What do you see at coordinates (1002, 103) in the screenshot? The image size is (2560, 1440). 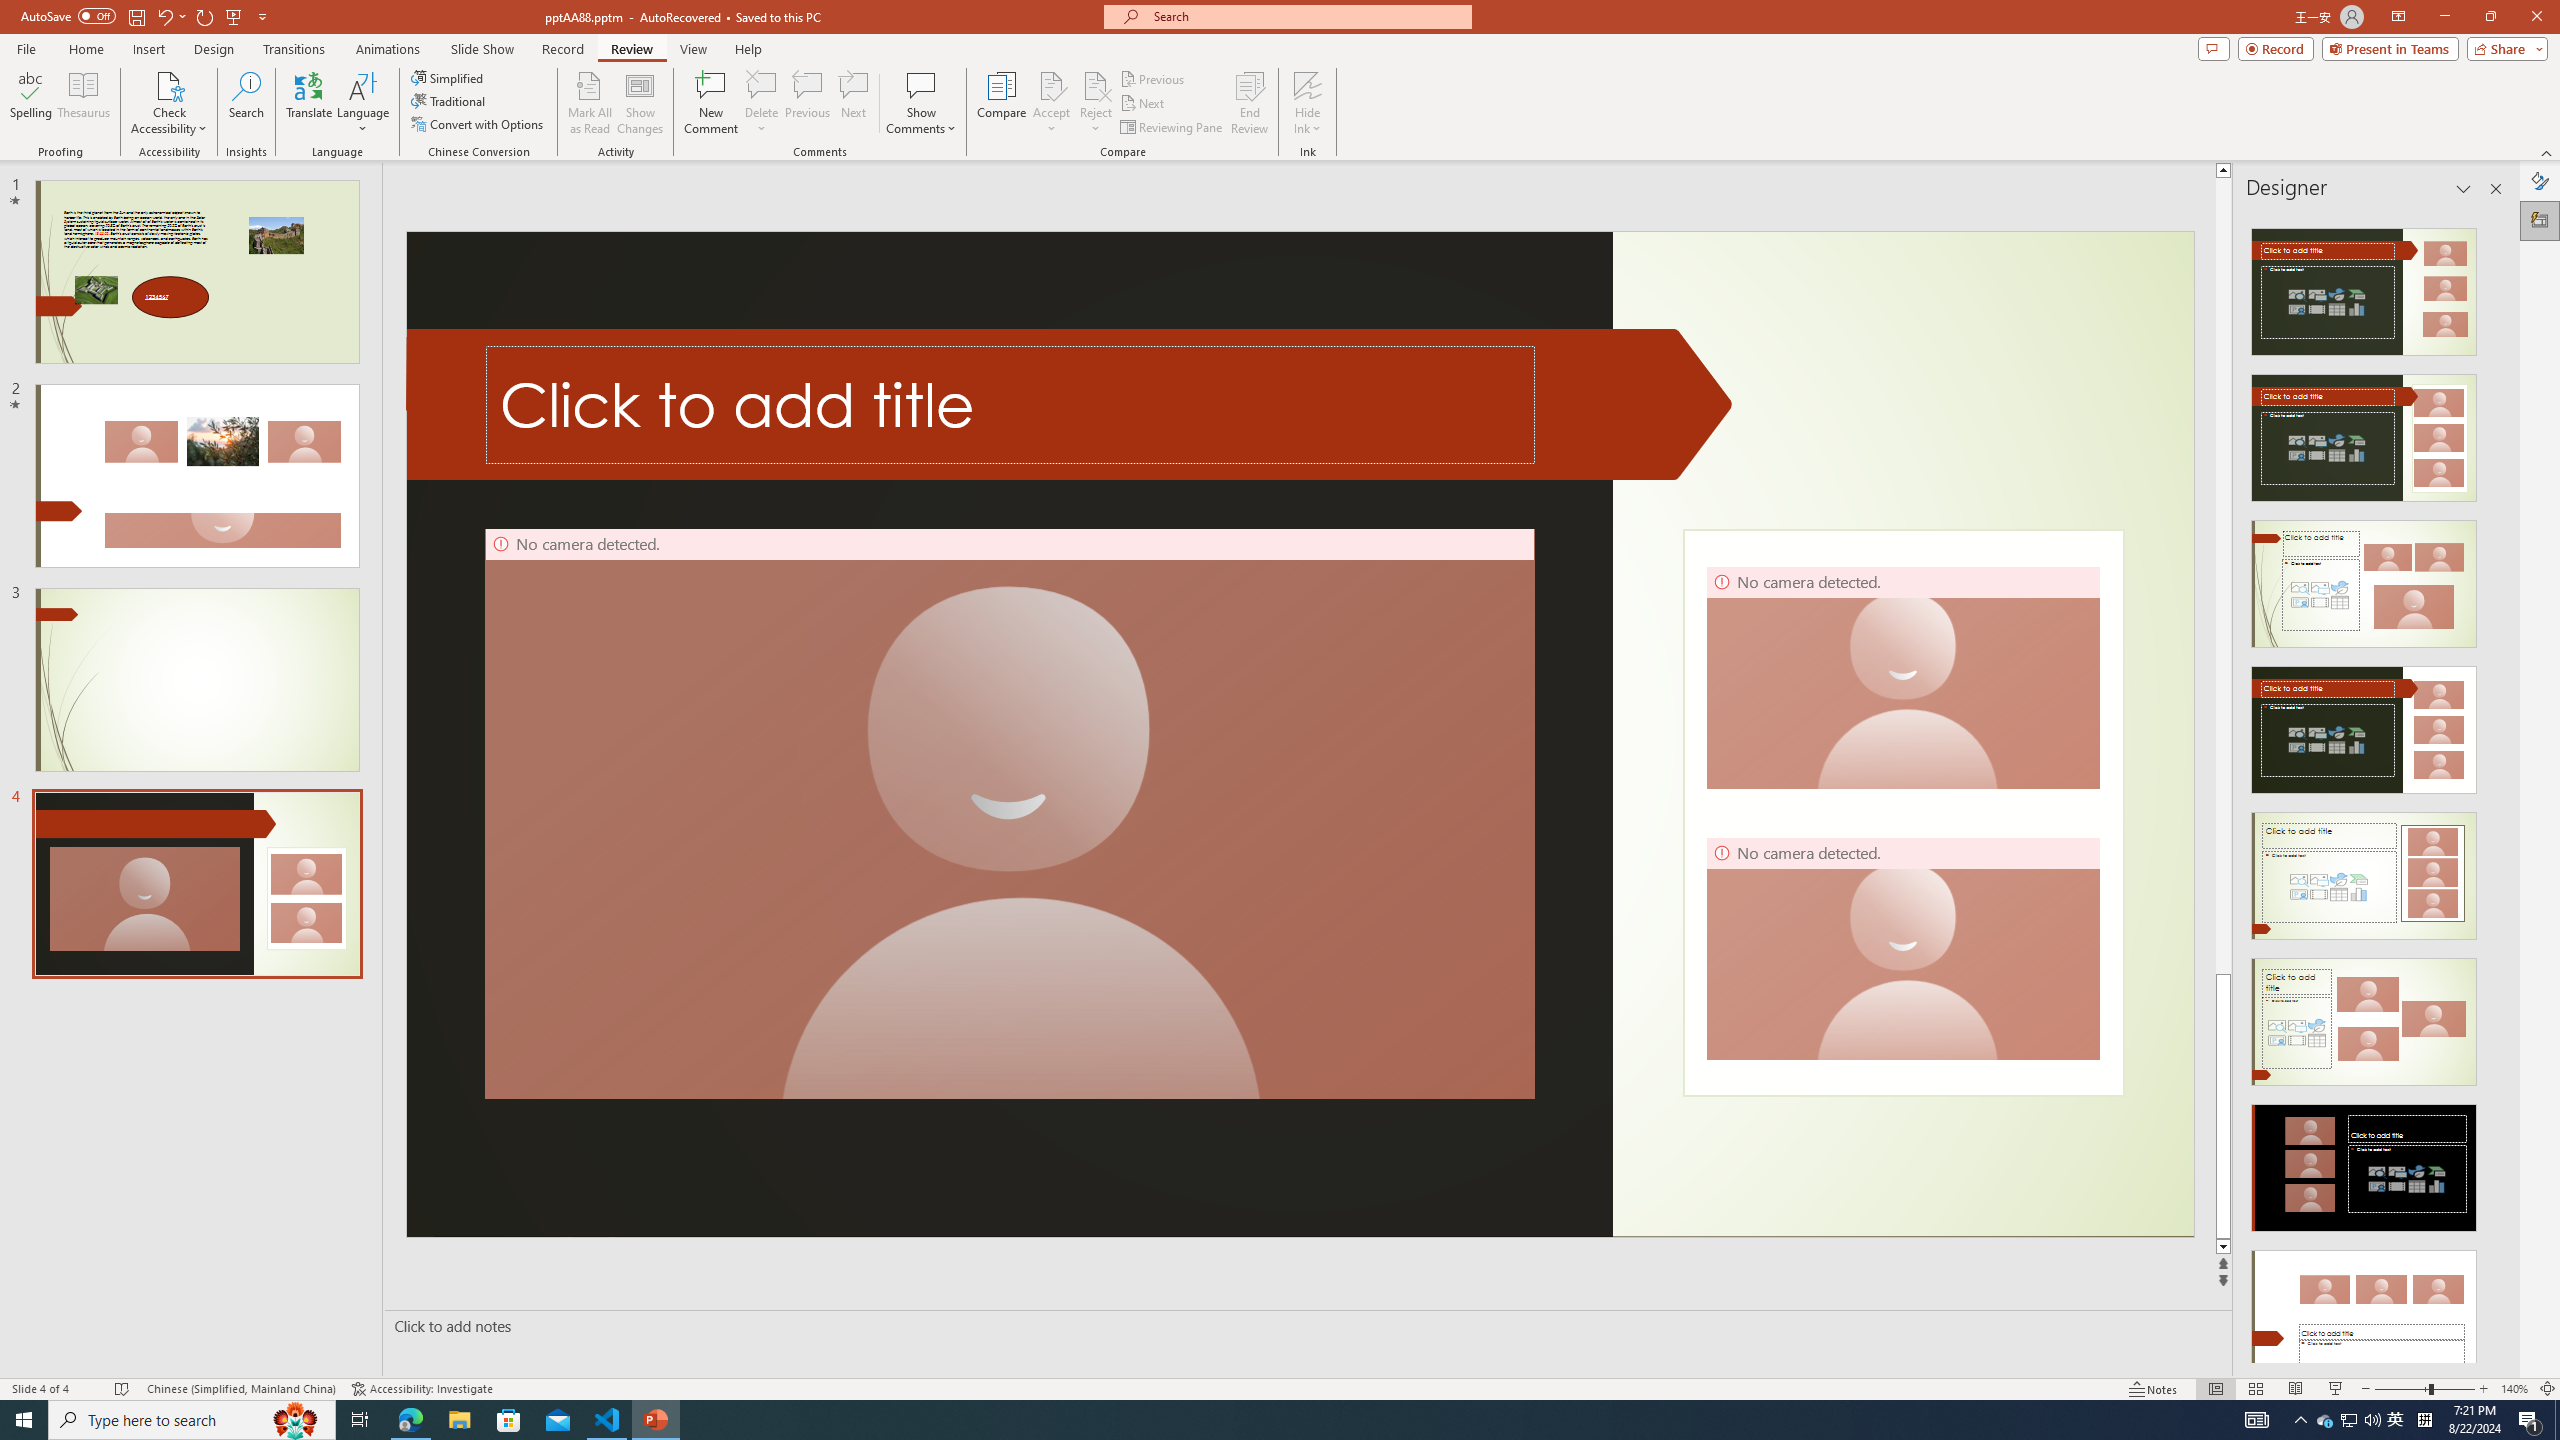 I see `Compare` at bounding box center [1002, 103].